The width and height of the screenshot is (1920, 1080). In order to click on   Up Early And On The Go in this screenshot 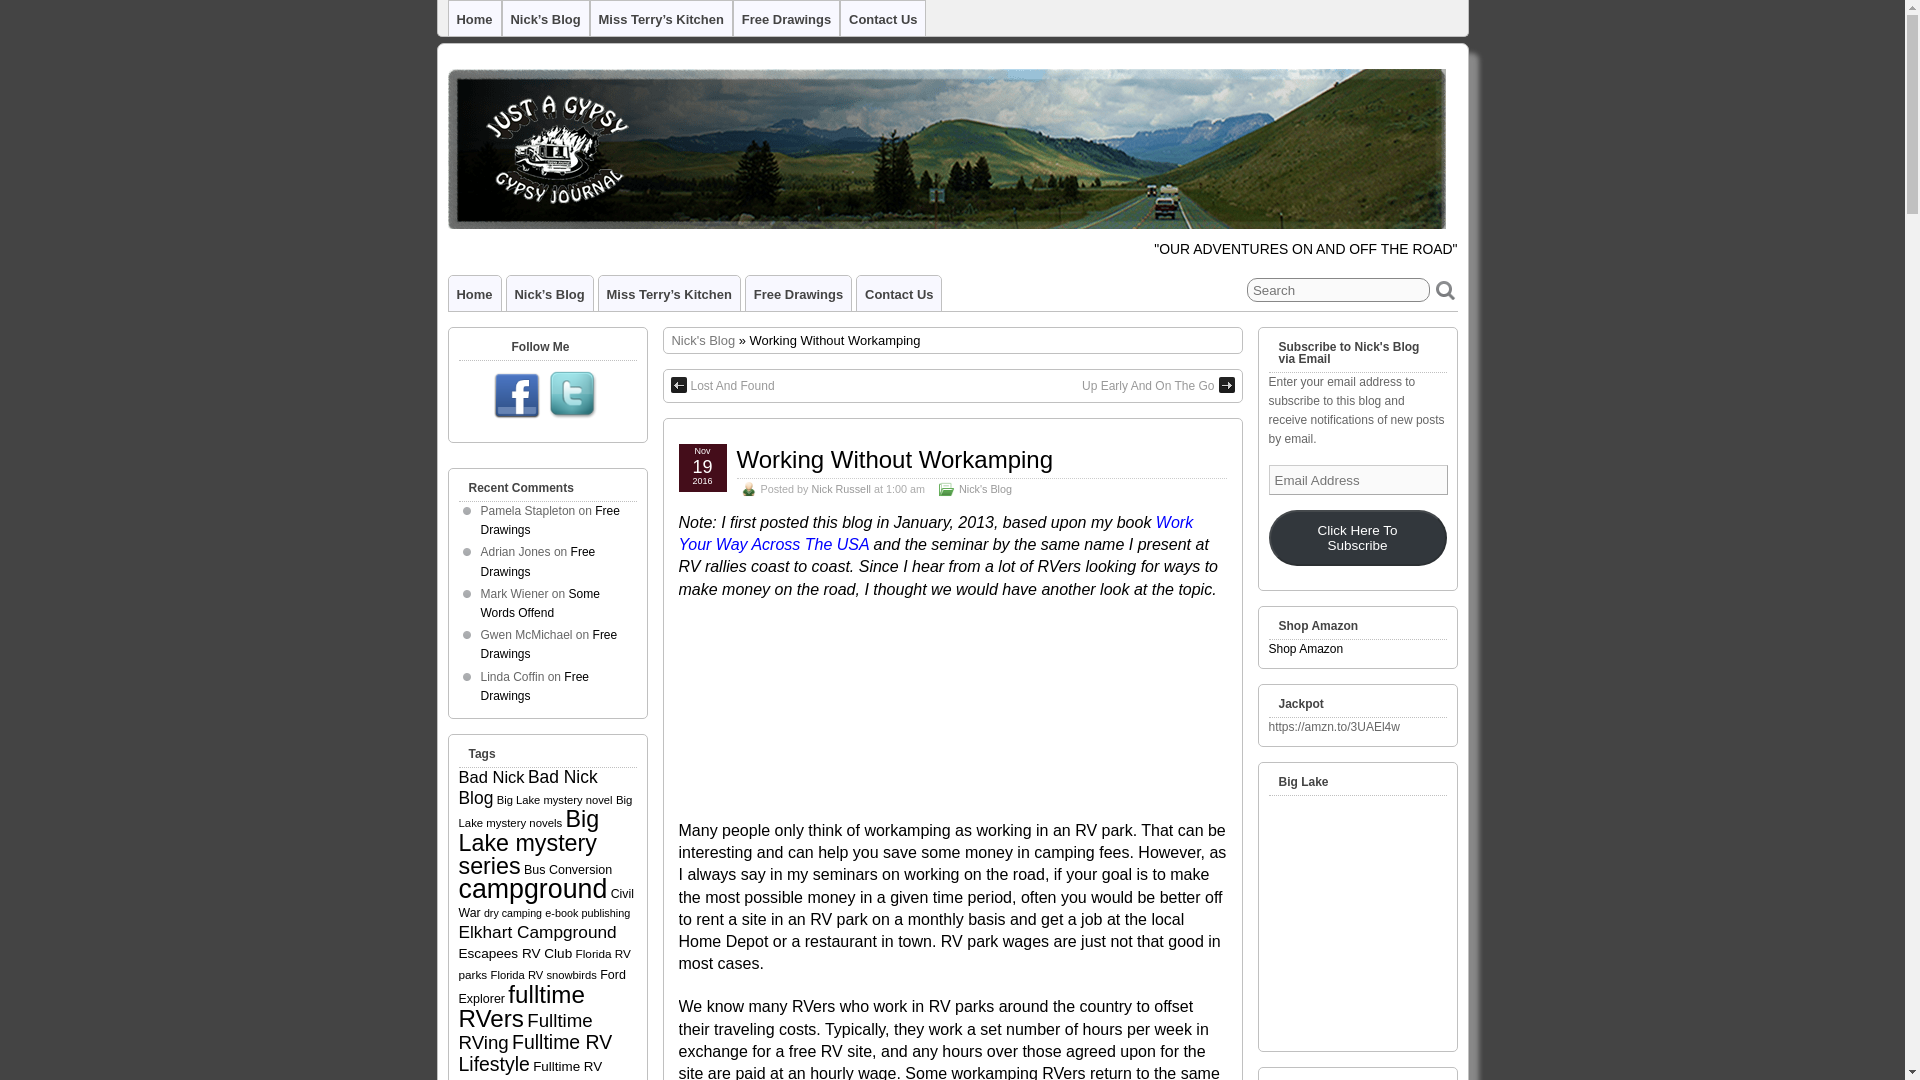, I will do `click(1158, 386)`.